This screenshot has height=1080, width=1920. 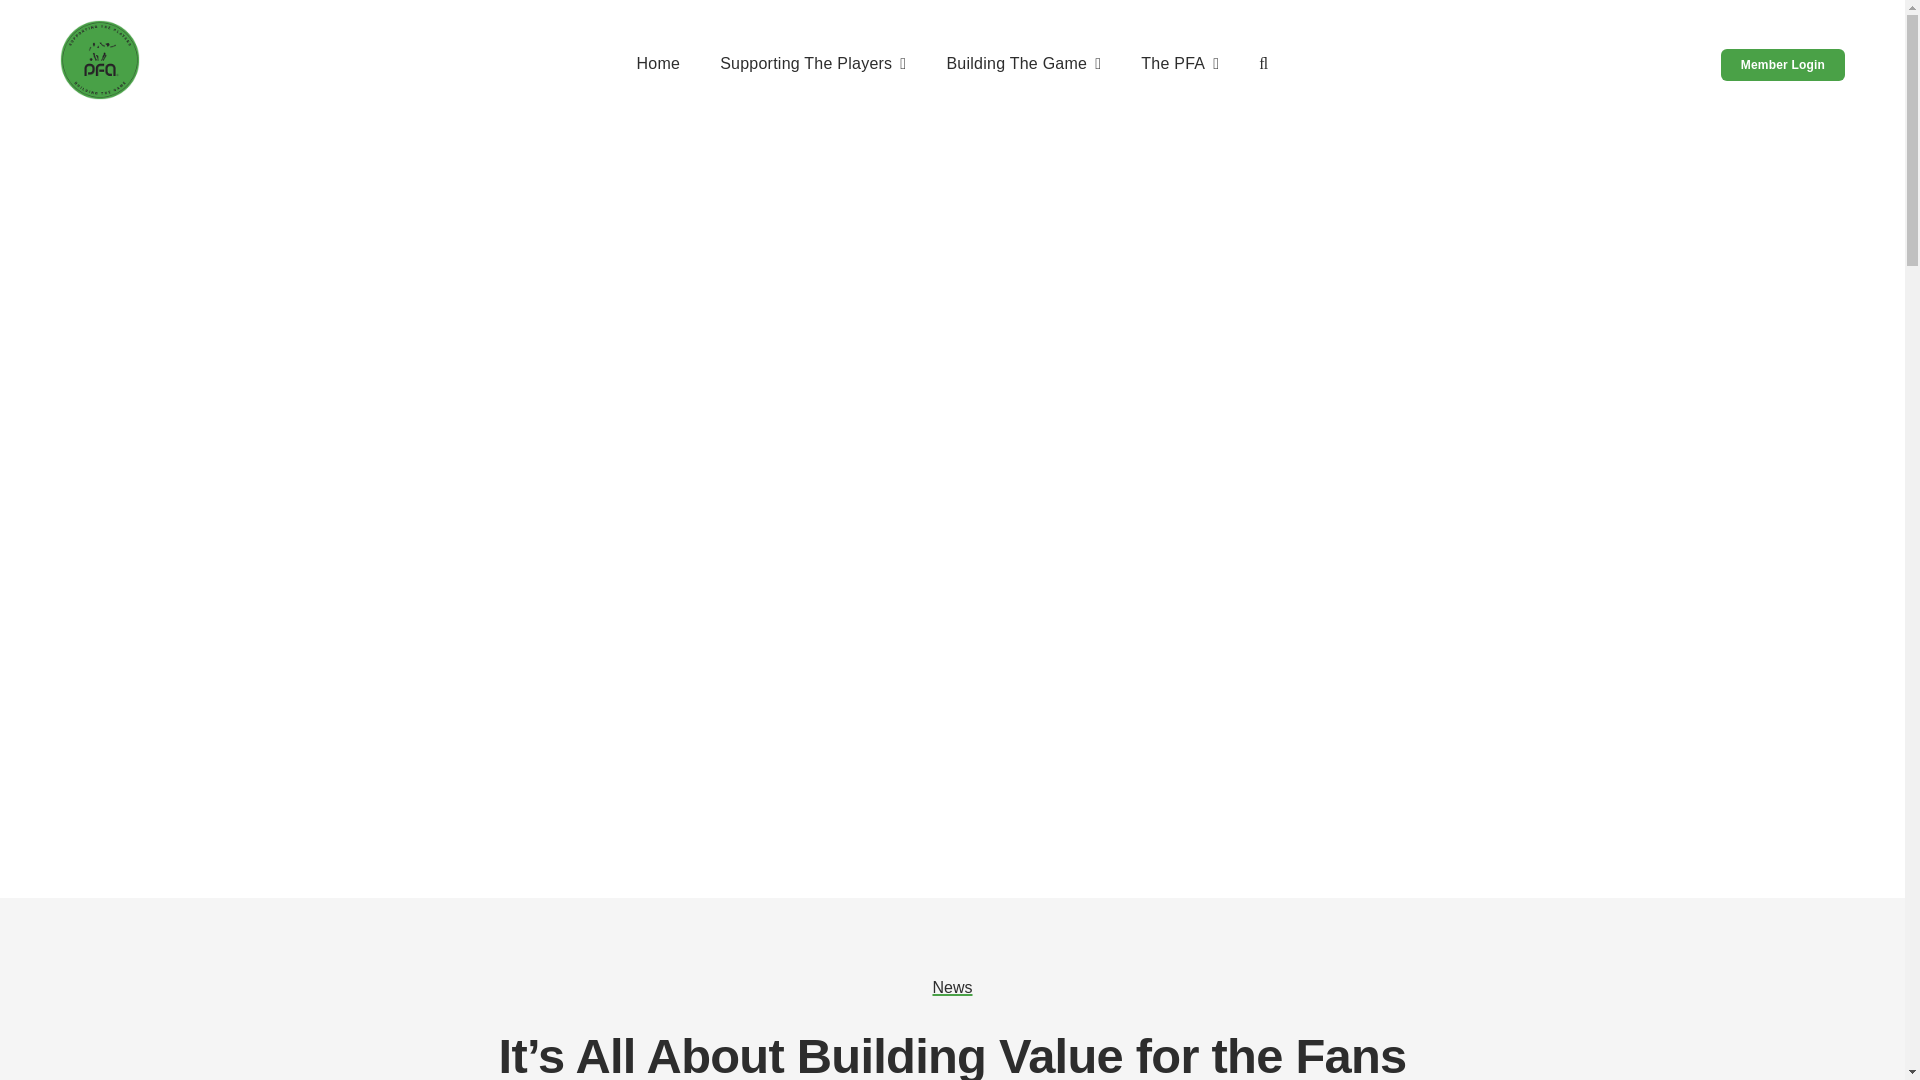 What do you see at coordinates (657, 65) in the screenshot?
I see `Home` at bounding box center [657, 65].